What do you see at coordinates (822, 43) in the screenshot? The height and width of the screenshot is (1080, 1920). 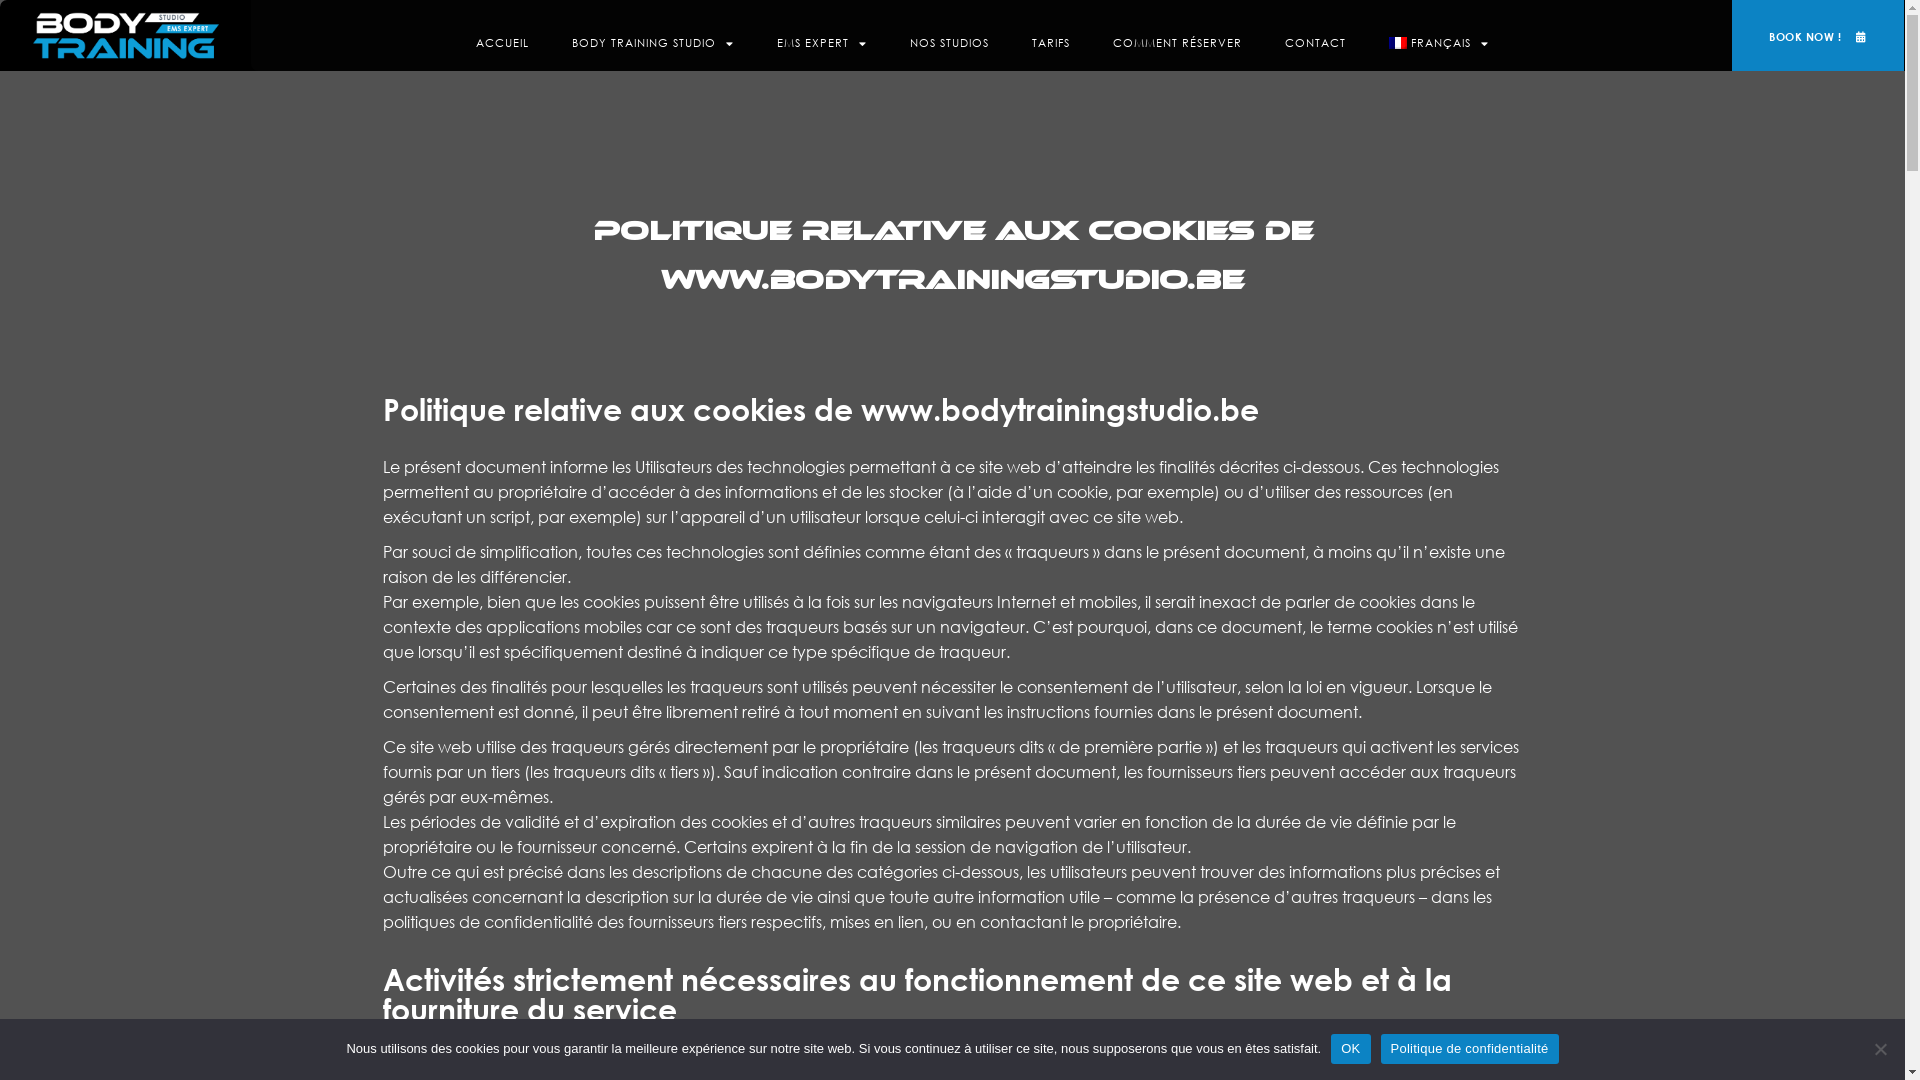 I see `EMS EXPERT` at bounding box center [822, 43].